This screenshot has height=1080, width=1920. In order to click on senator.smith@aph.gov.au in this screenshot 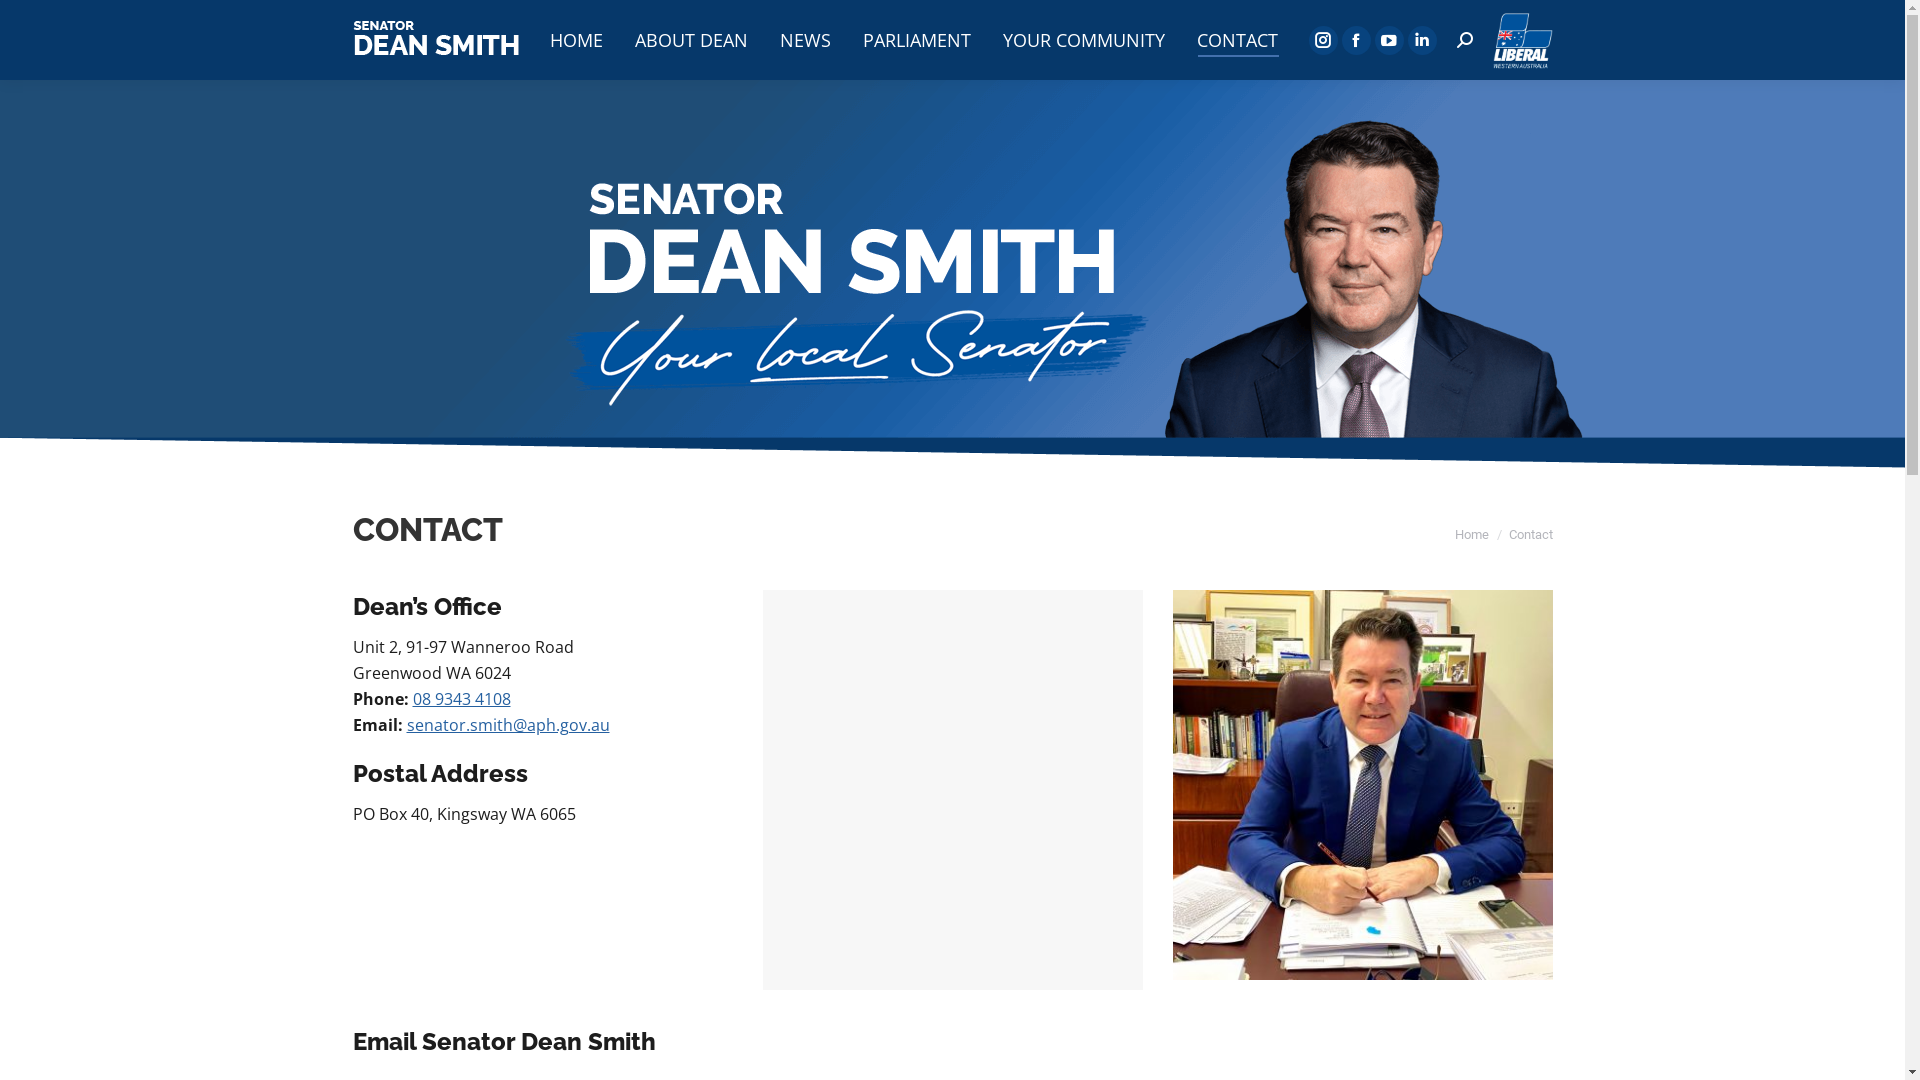, I will do `click(508, 725)`.